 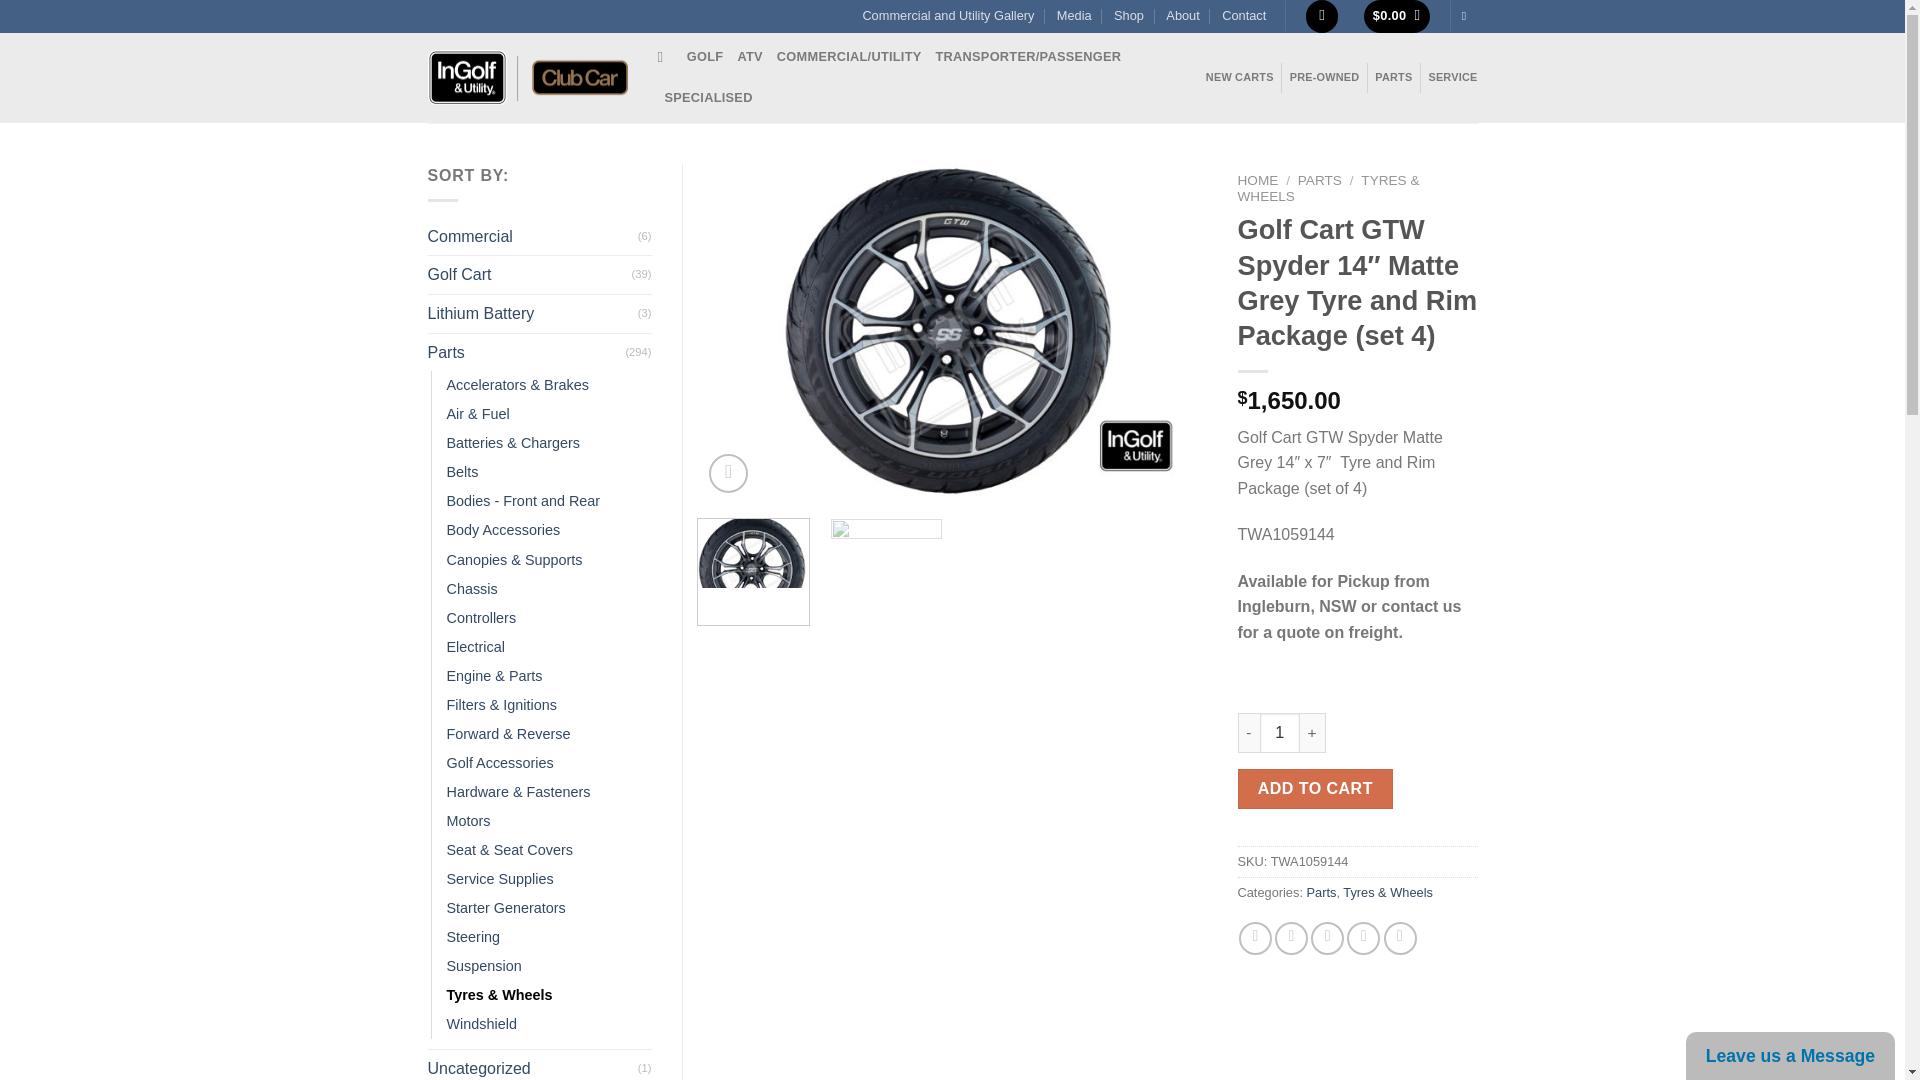 What do you see at coordinates (1328, 938) in the screenshot?
I see `Email to a Friend` at bounding box center [1328, 938].